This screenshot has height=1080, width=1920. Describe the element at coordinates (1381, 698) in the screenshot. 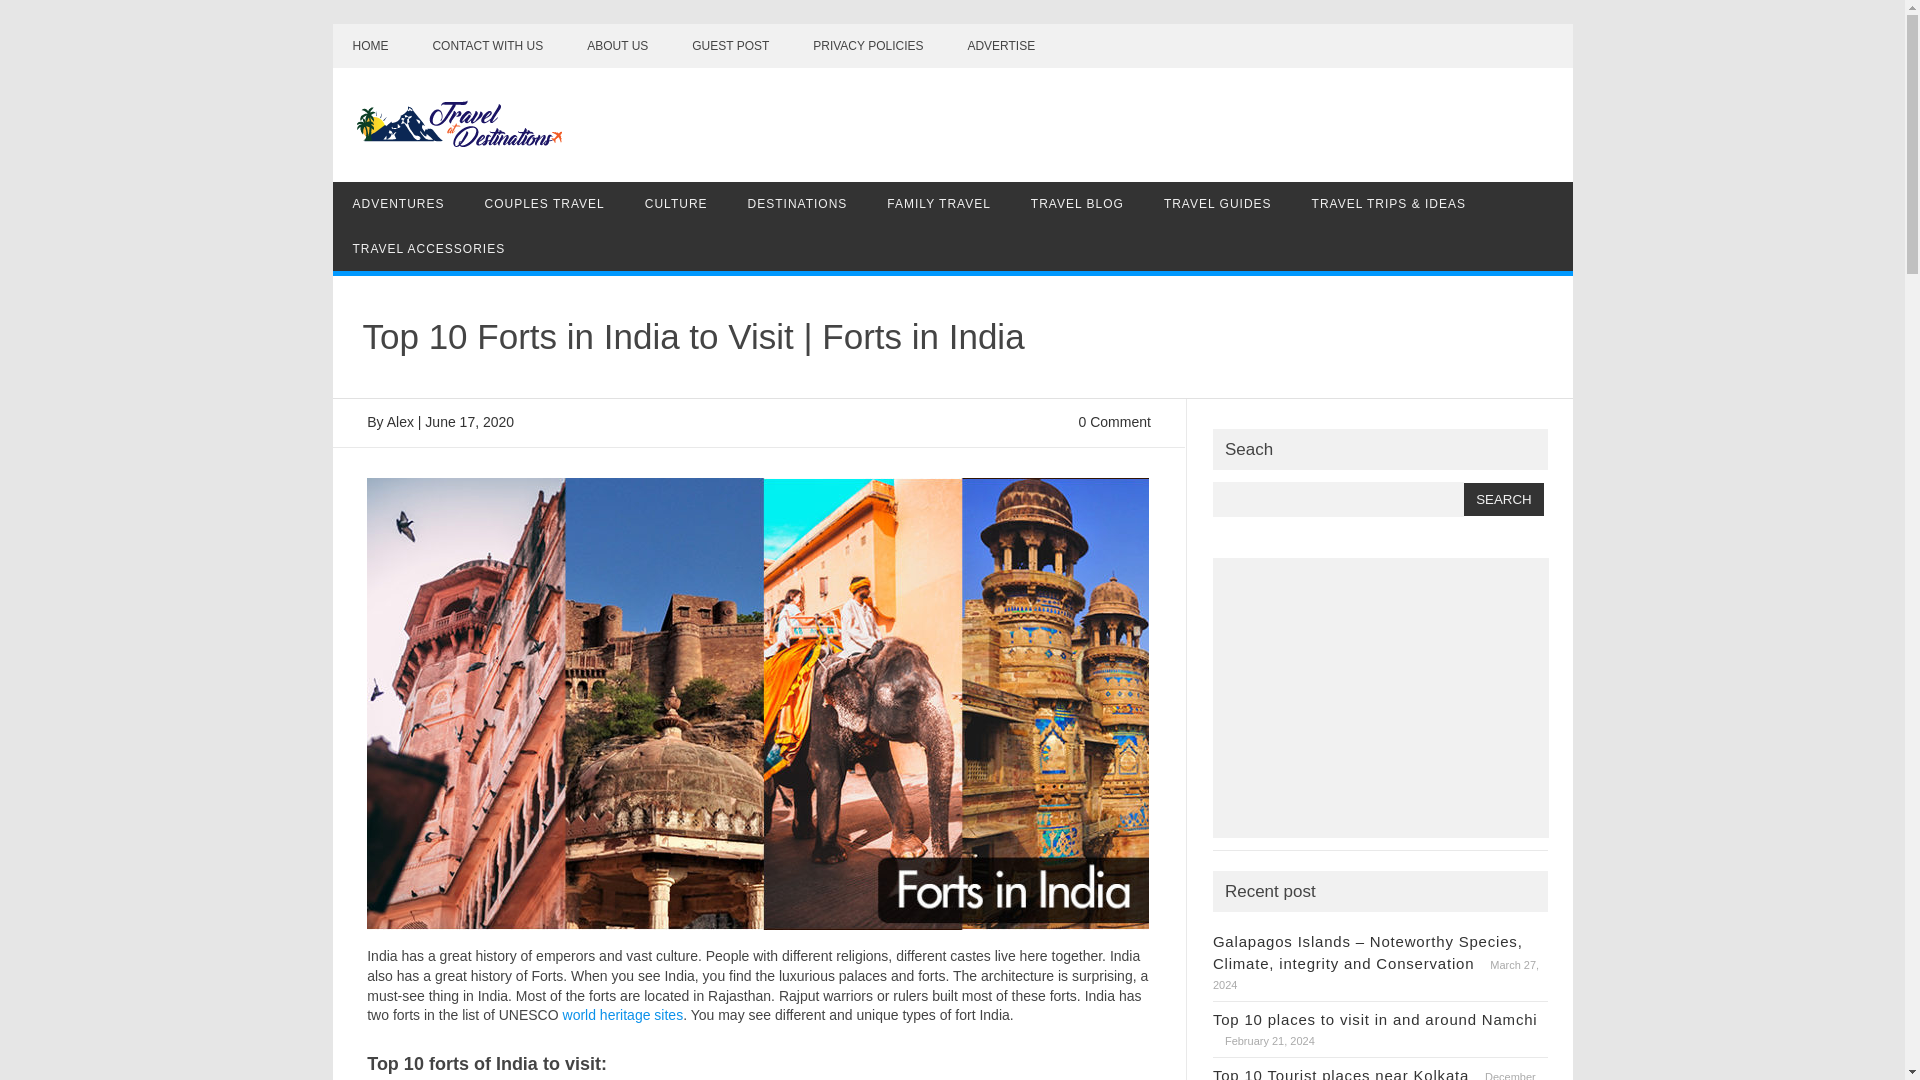

I see `Advertisement` at that location.